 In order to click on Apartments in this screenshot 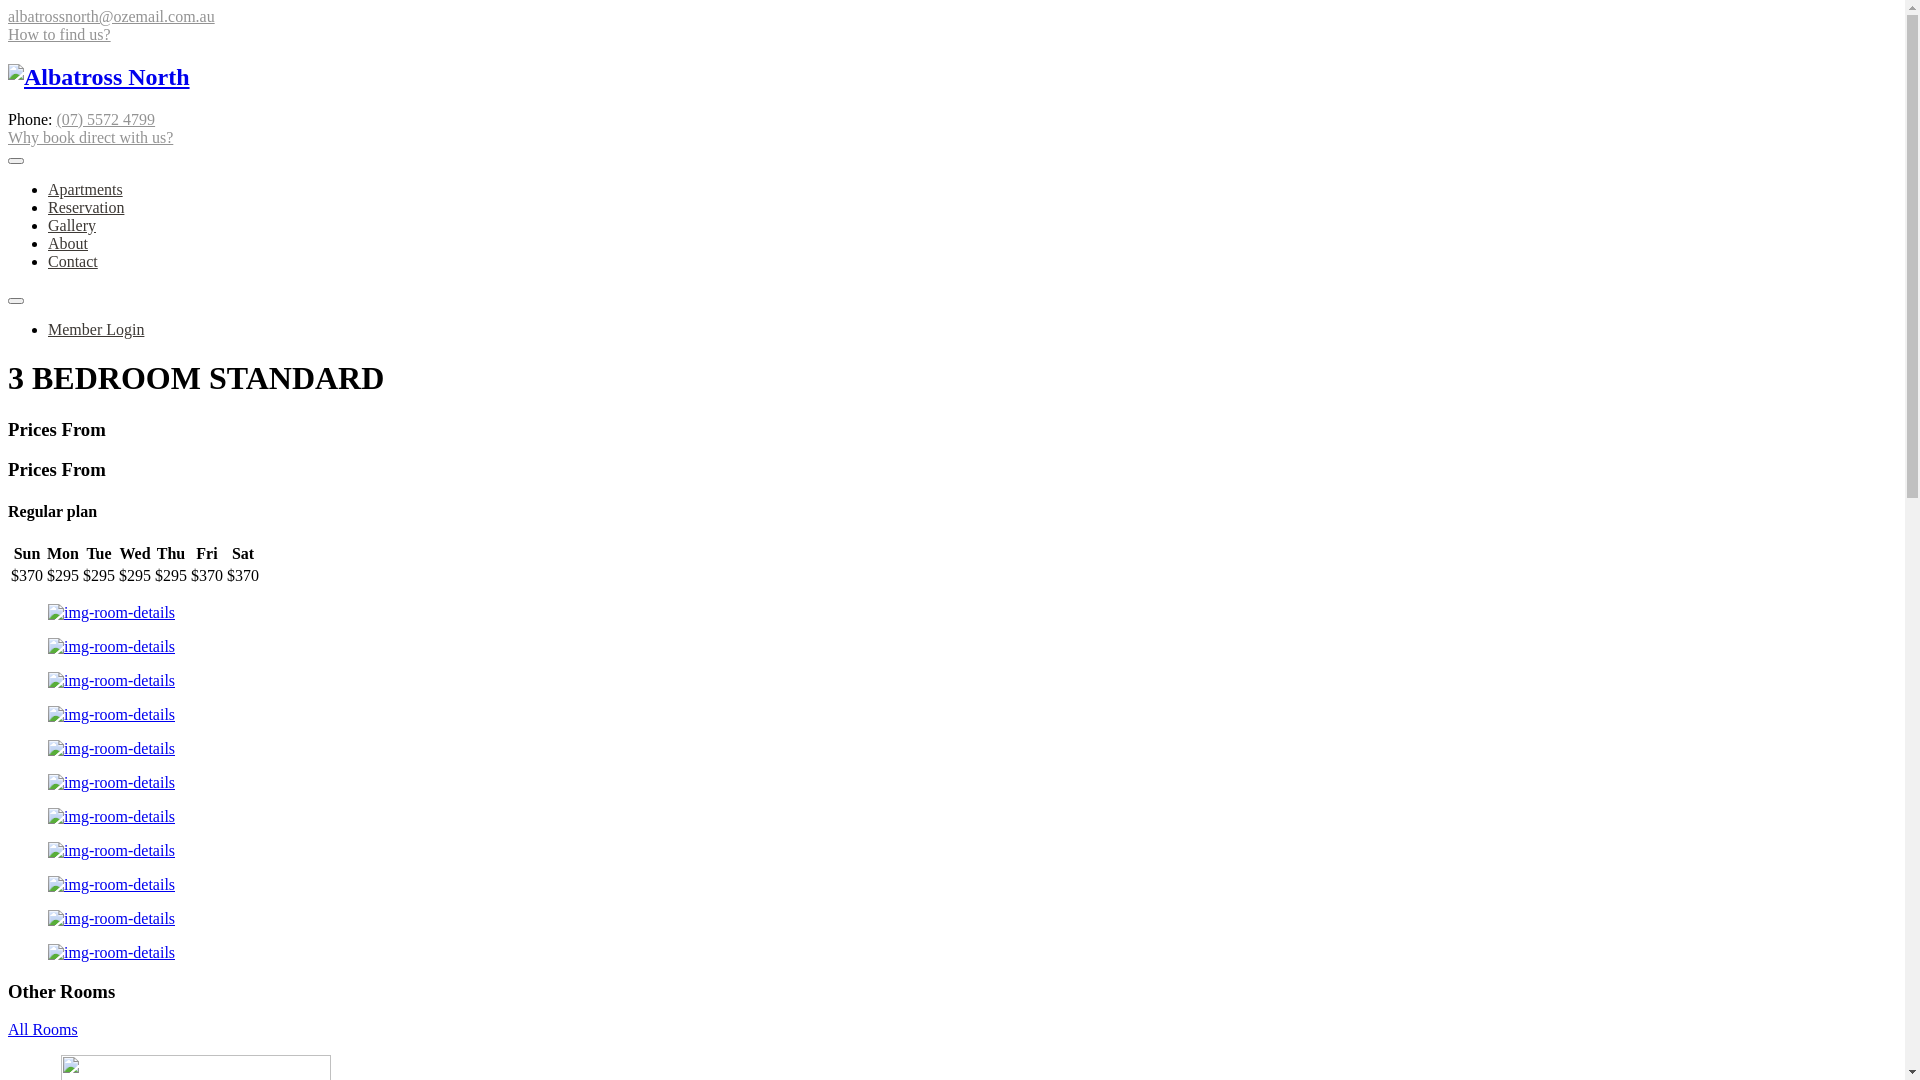, I will do `click(85, 190)`.